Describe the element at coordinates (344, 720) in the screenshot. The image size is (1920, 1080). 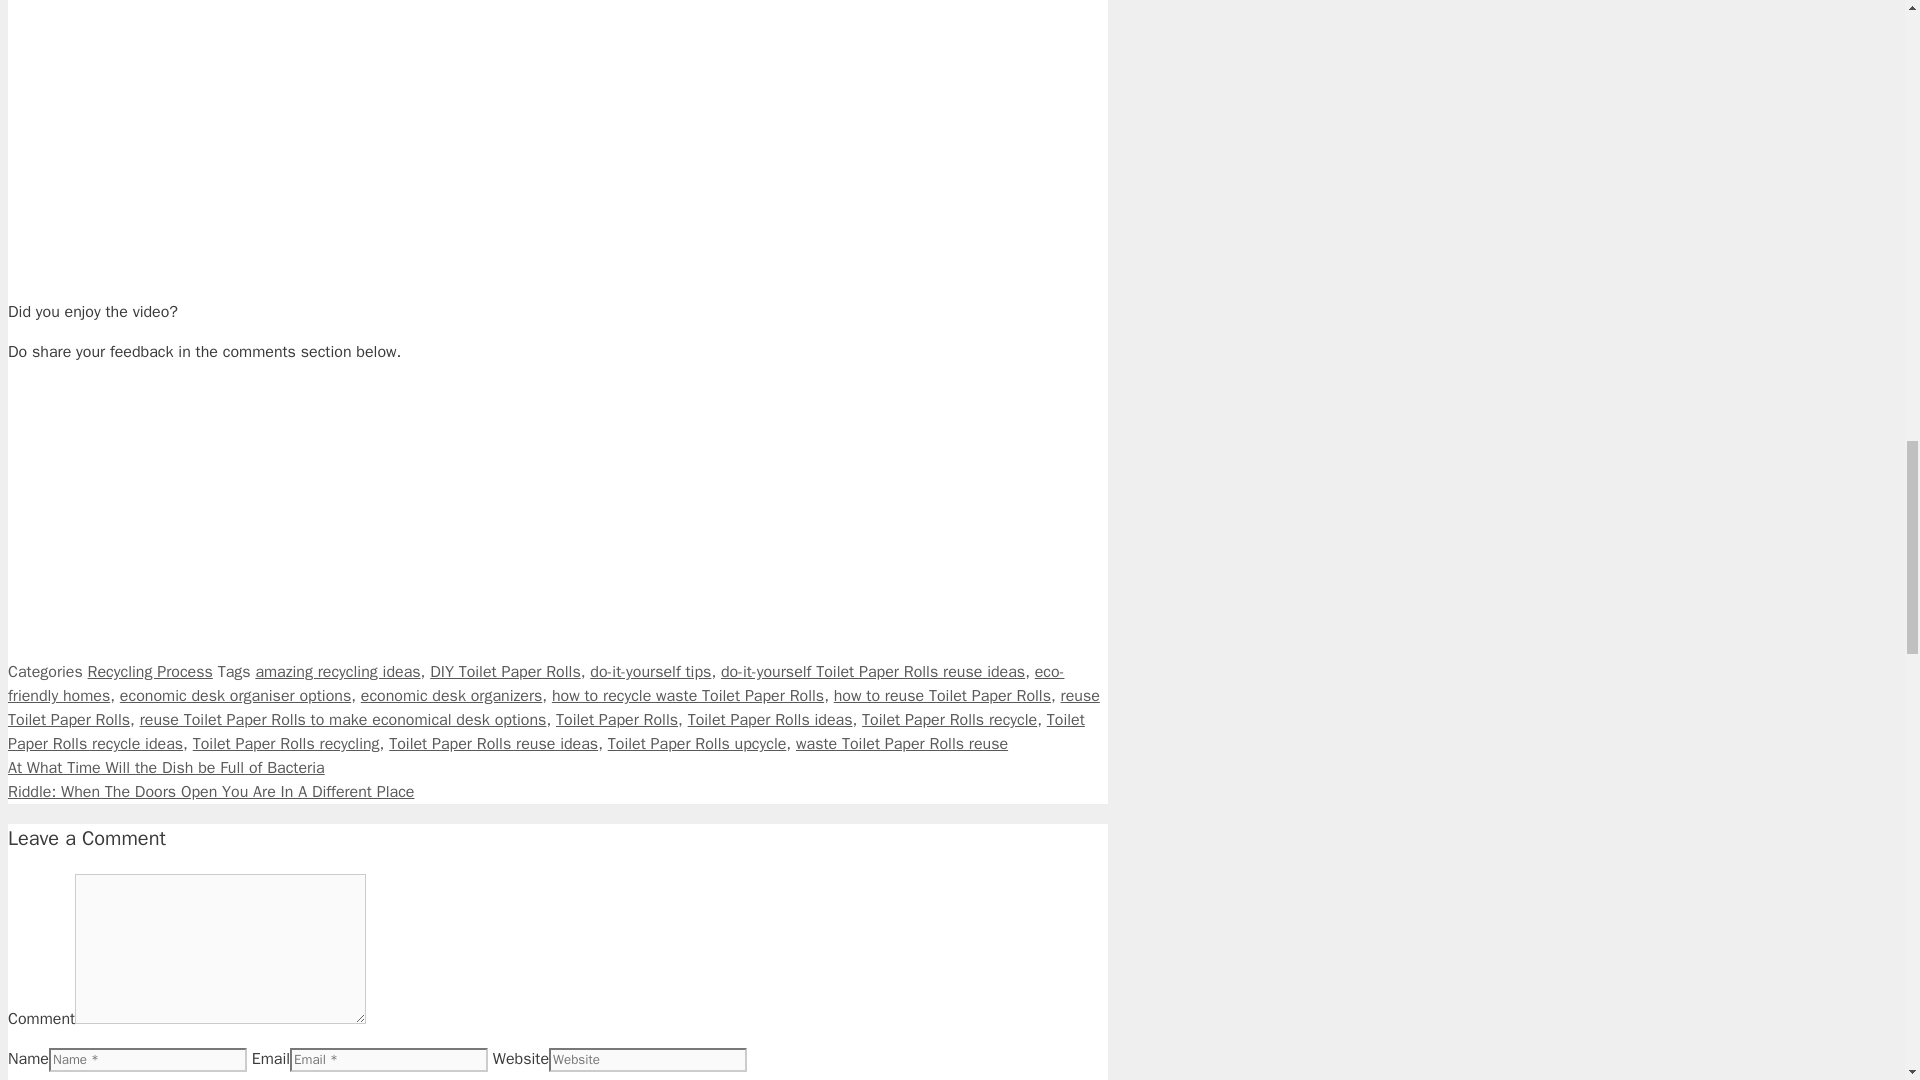
I see `reuse Toilet Paper Rolls to make economical desk options` at that location.